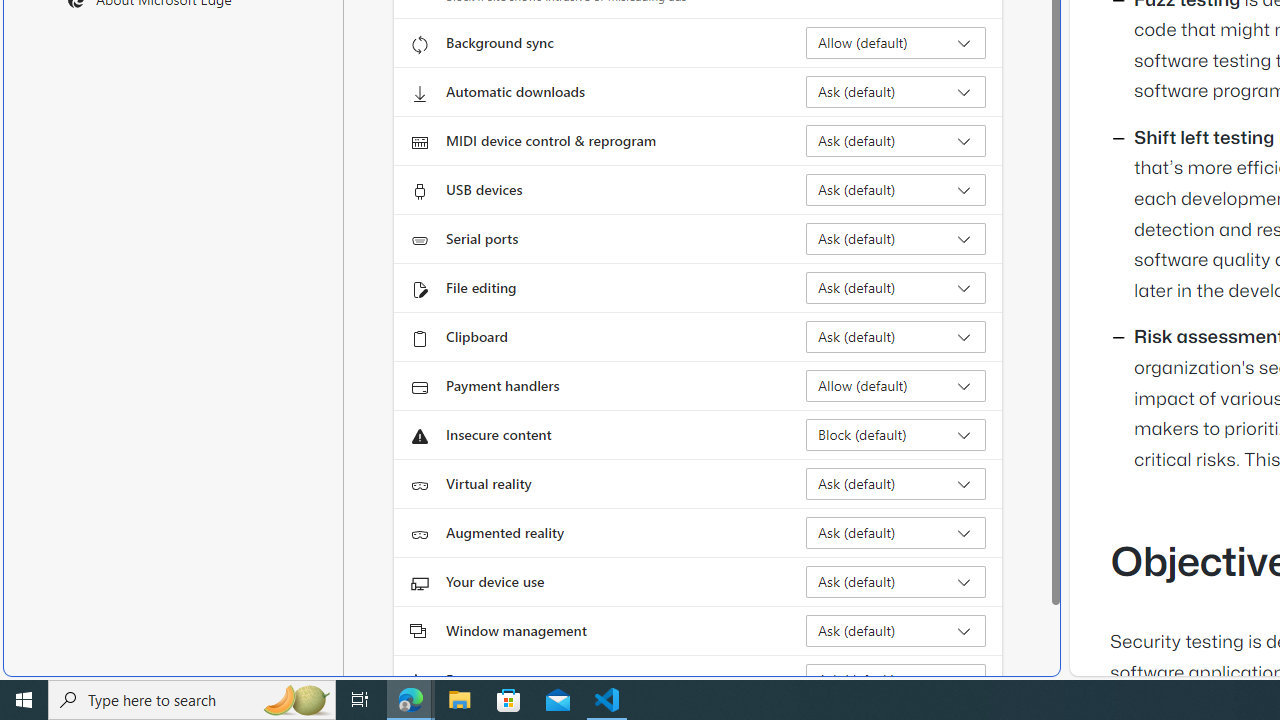 This screenshot has height=720, width=1280. What do you see at coordinates (896, 288) in the screenshot?
I see `File editing Ask (default)` at bounding box center [896, 288].